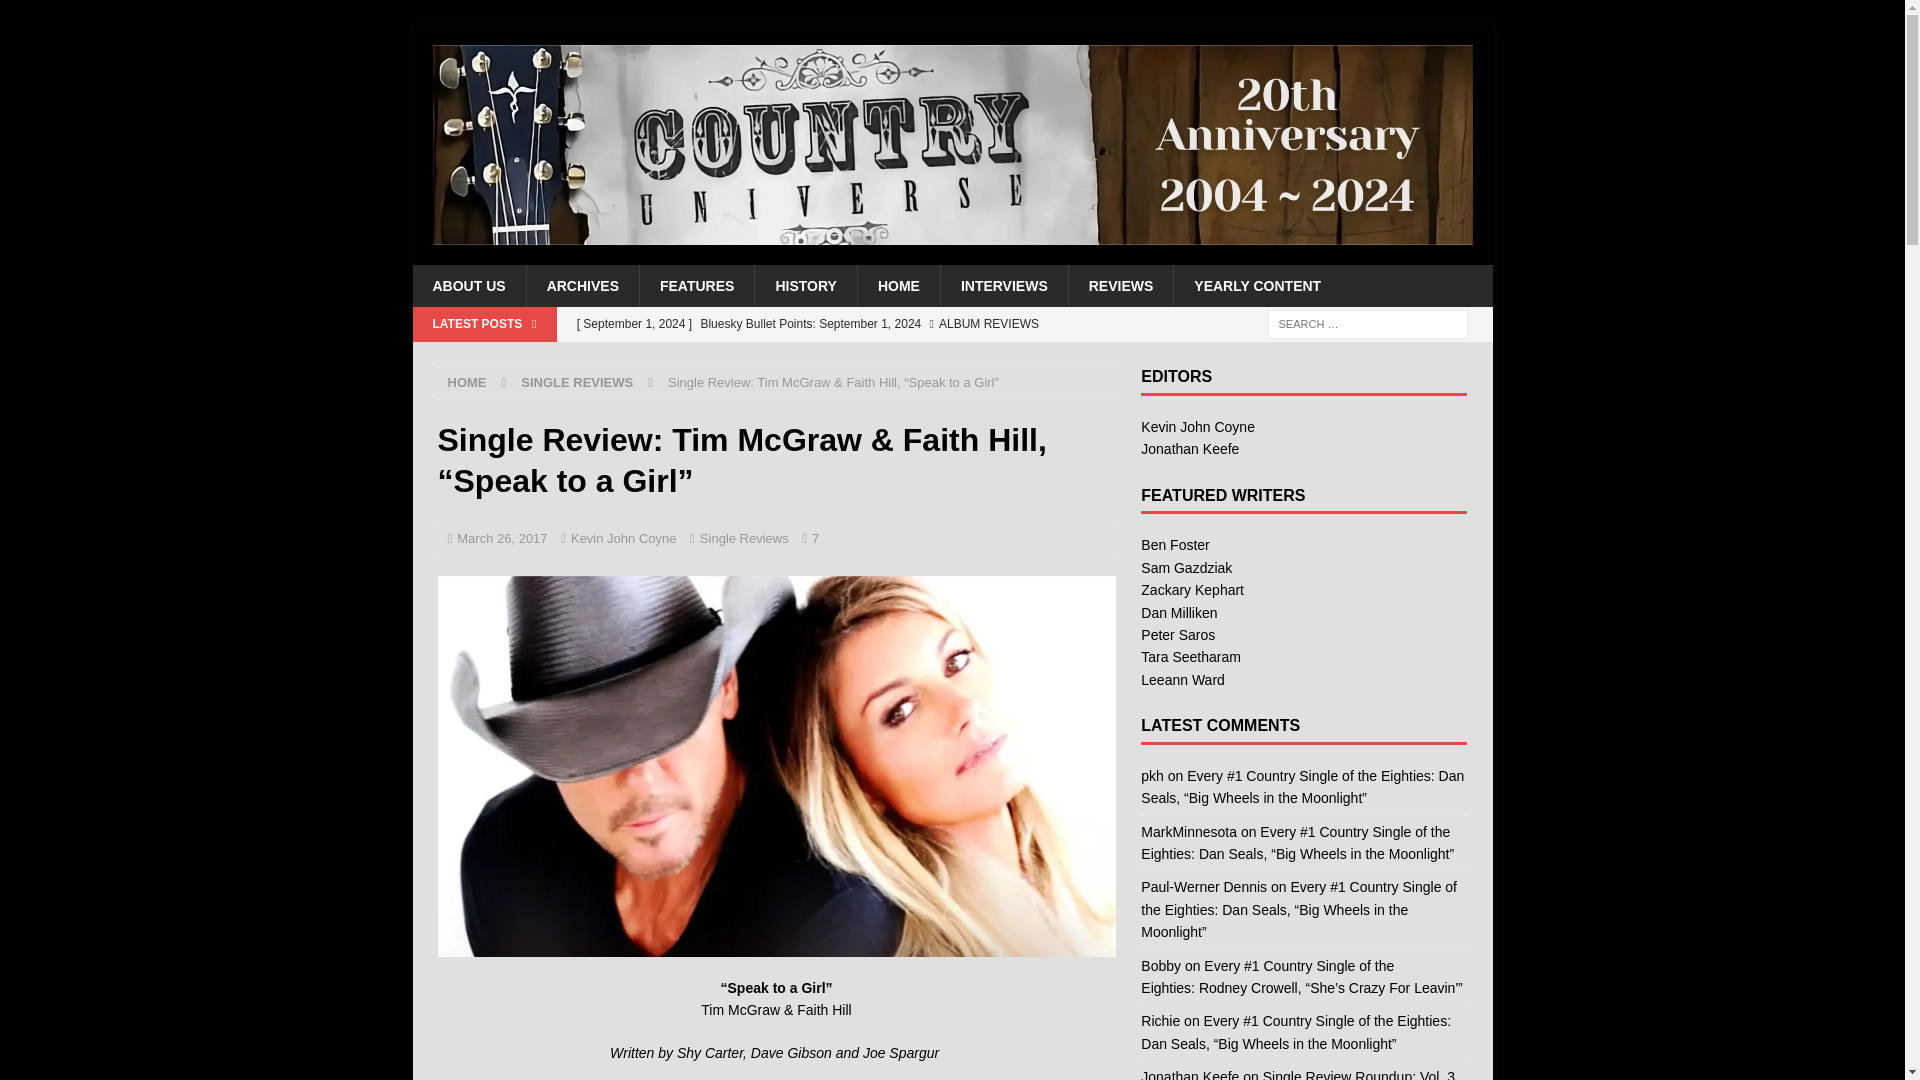  What do you see at coordinates (1120, 285) in the screenshot?
I see `REVIEWS` at bounding box center [1120, 285].